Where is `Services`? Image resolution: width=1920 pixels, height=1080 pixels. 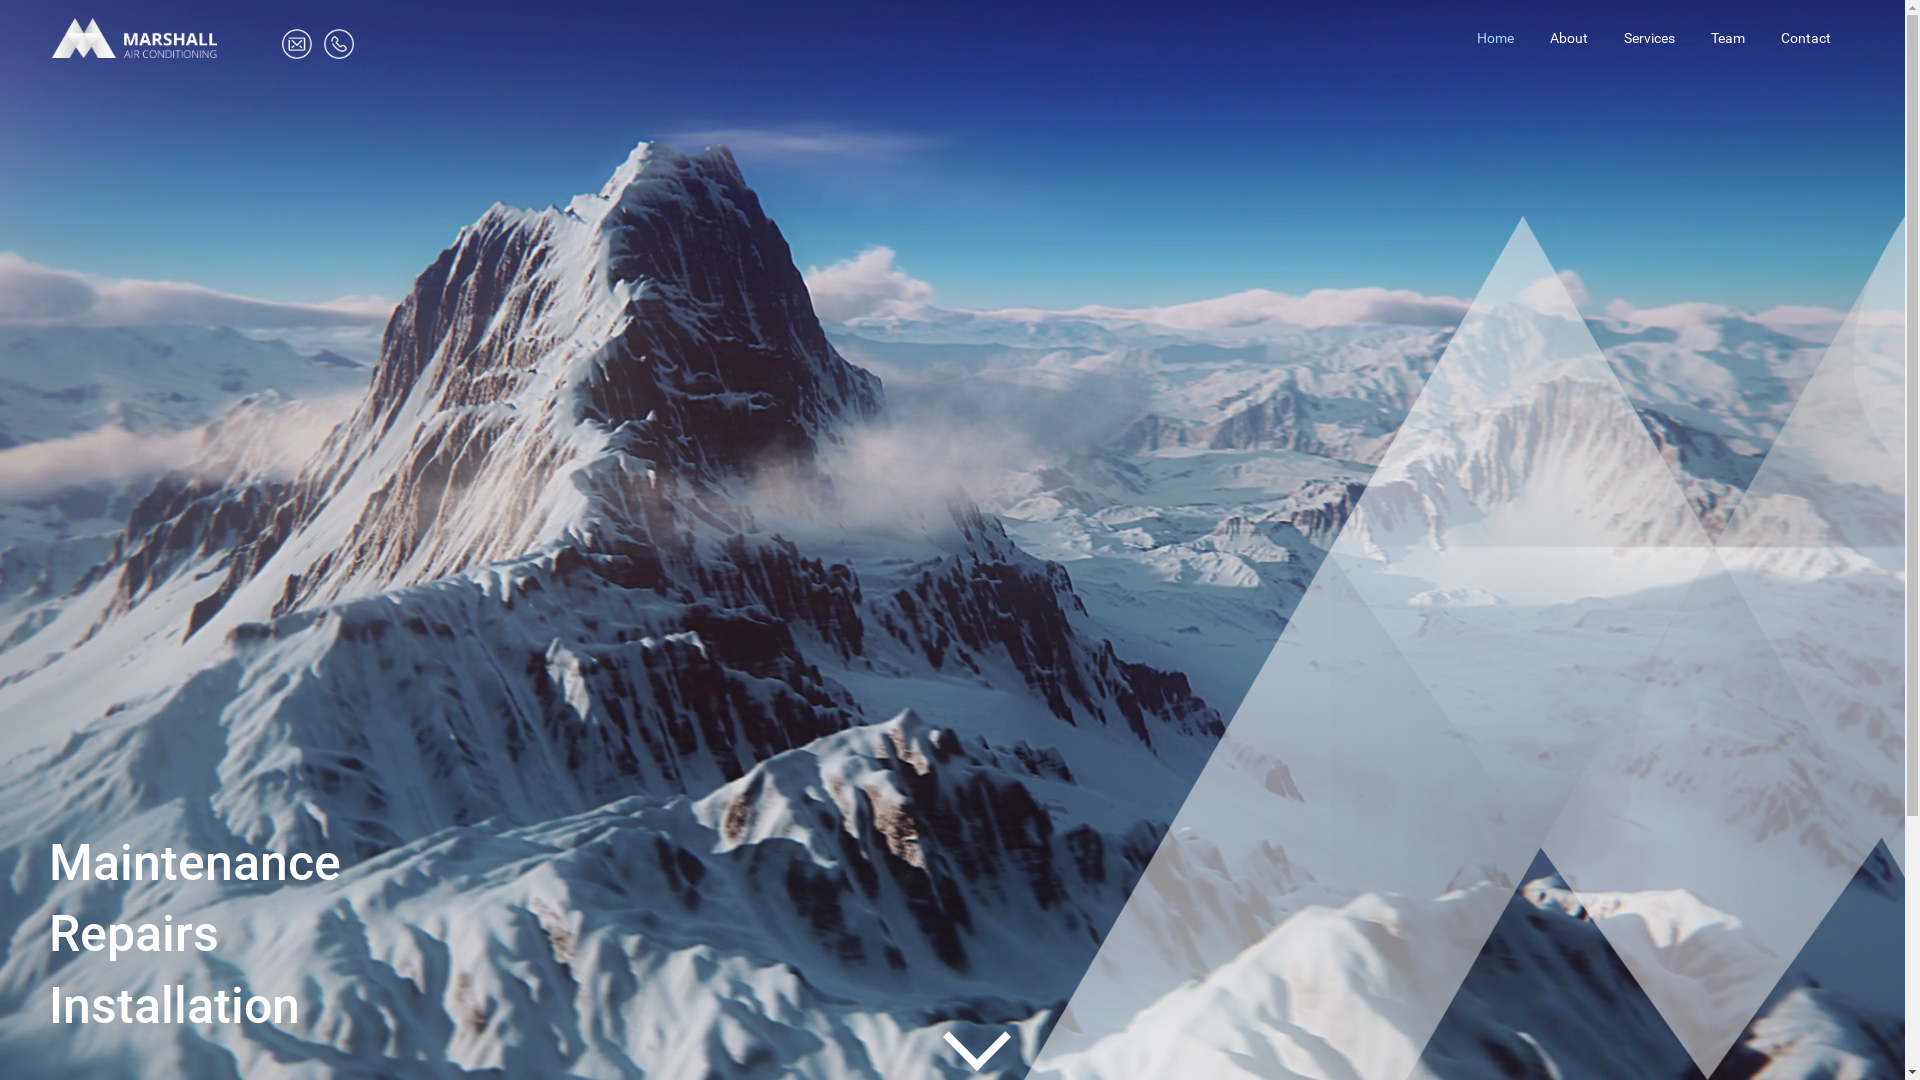
Services is located at coordinates (1650, 38).